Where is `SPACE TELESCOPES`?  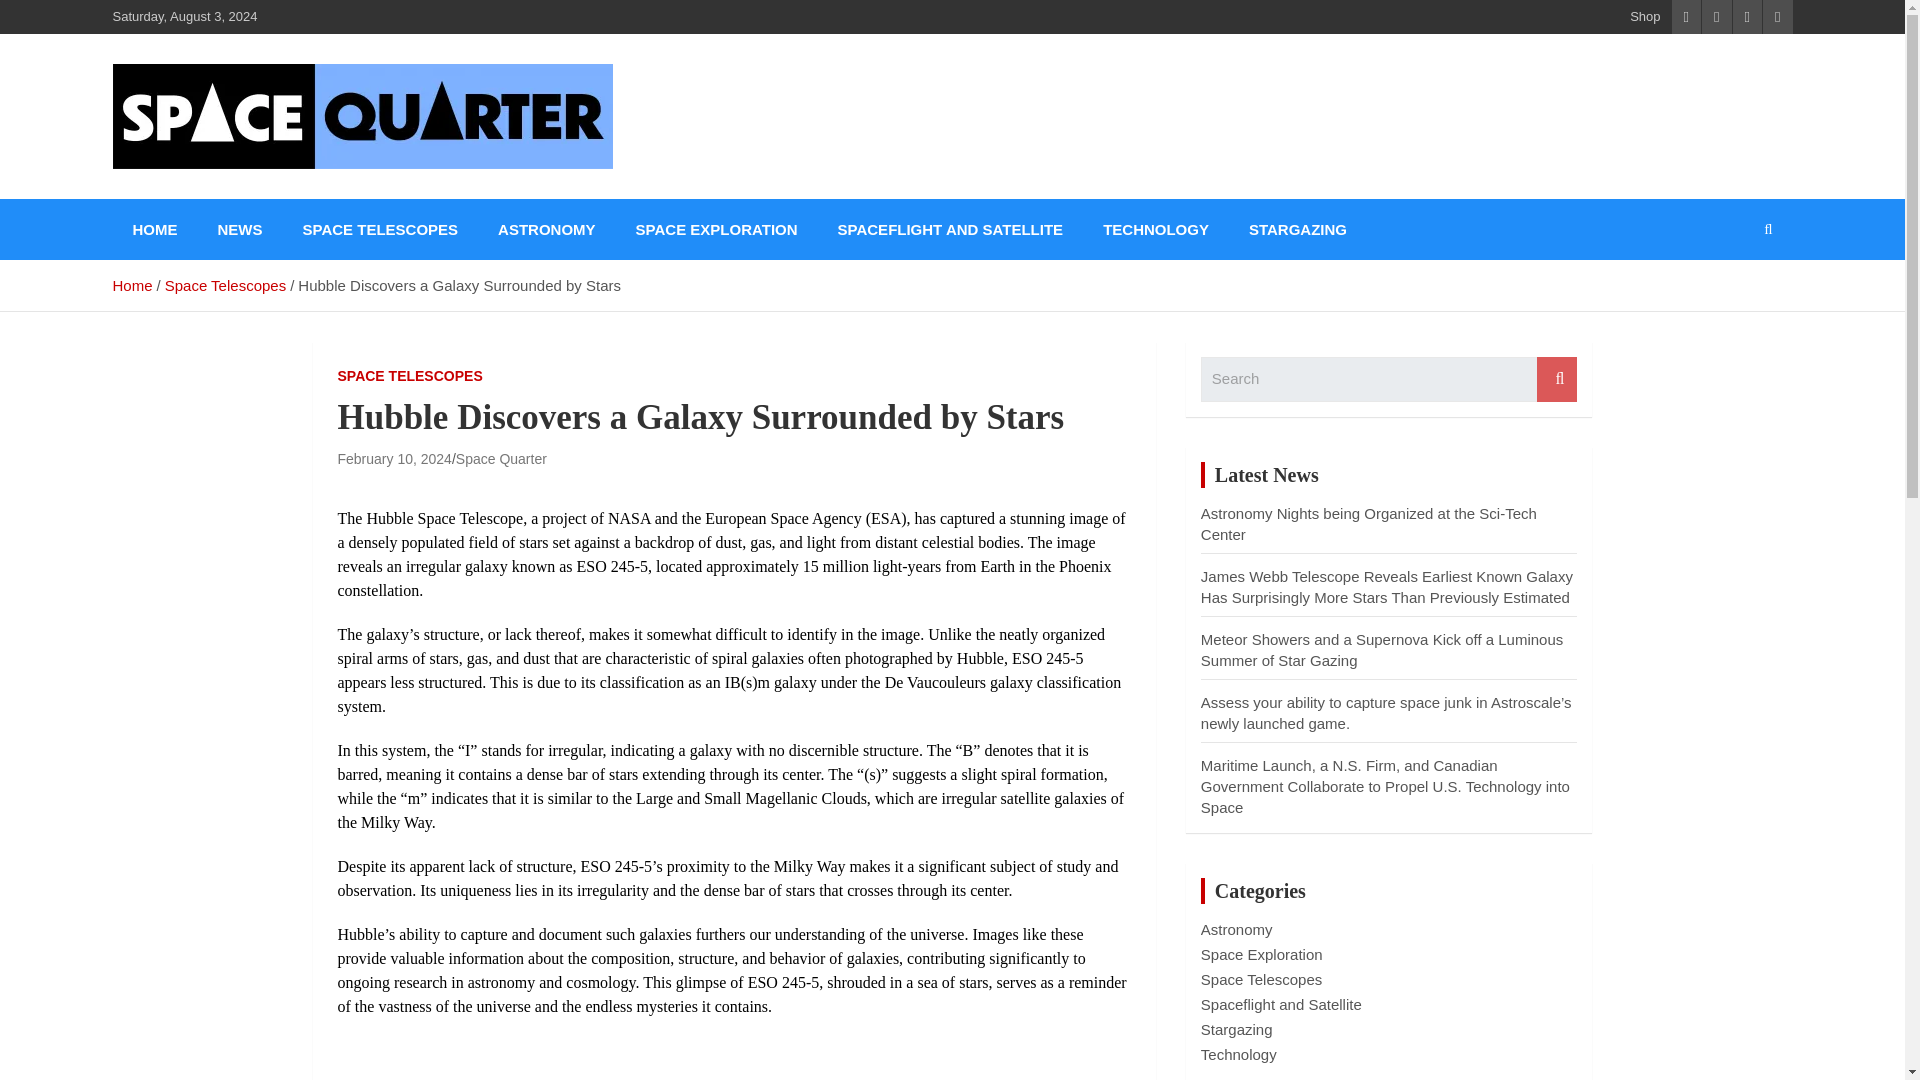 SPACE TELESCOPES is located at coordinates (410, 376).